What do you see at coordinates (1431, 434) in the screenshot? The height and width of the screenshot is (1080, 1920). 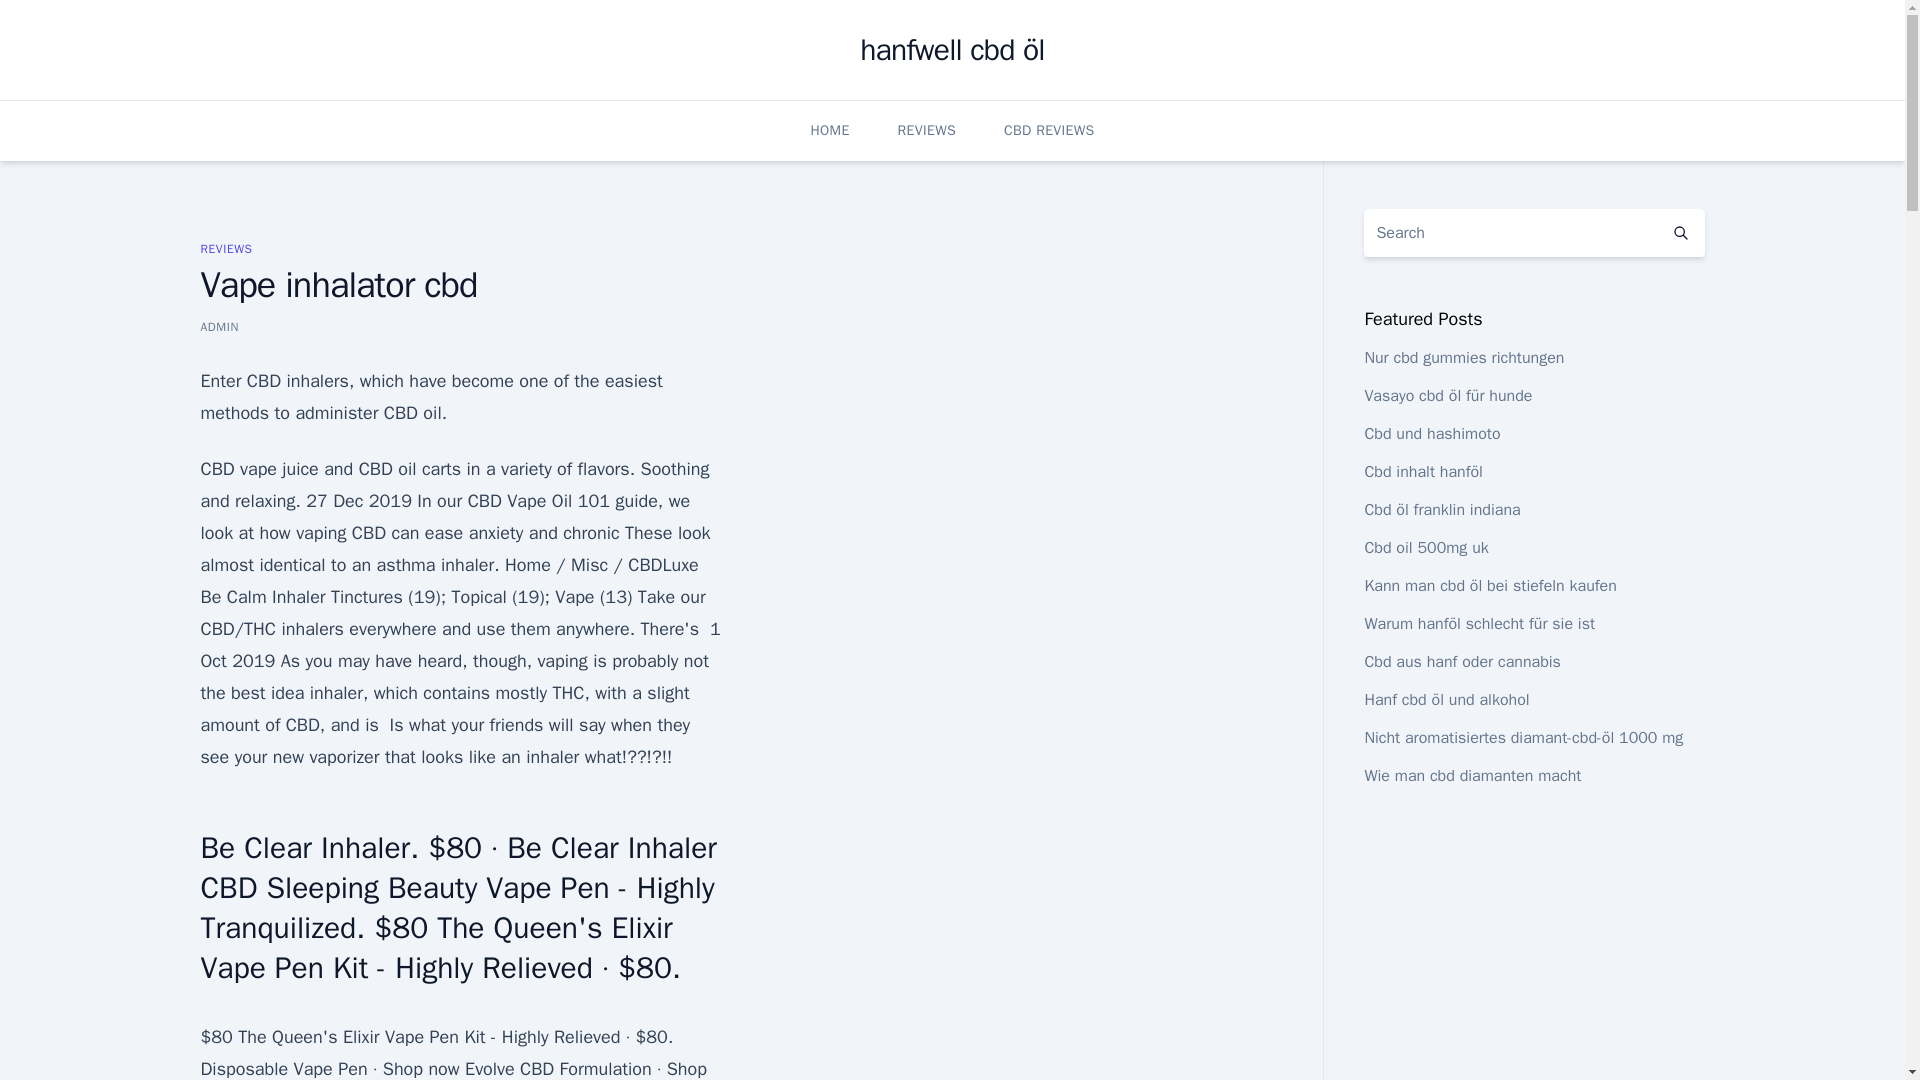 I see `Cbd und hashimoto` at bounding box center [1431, 434].